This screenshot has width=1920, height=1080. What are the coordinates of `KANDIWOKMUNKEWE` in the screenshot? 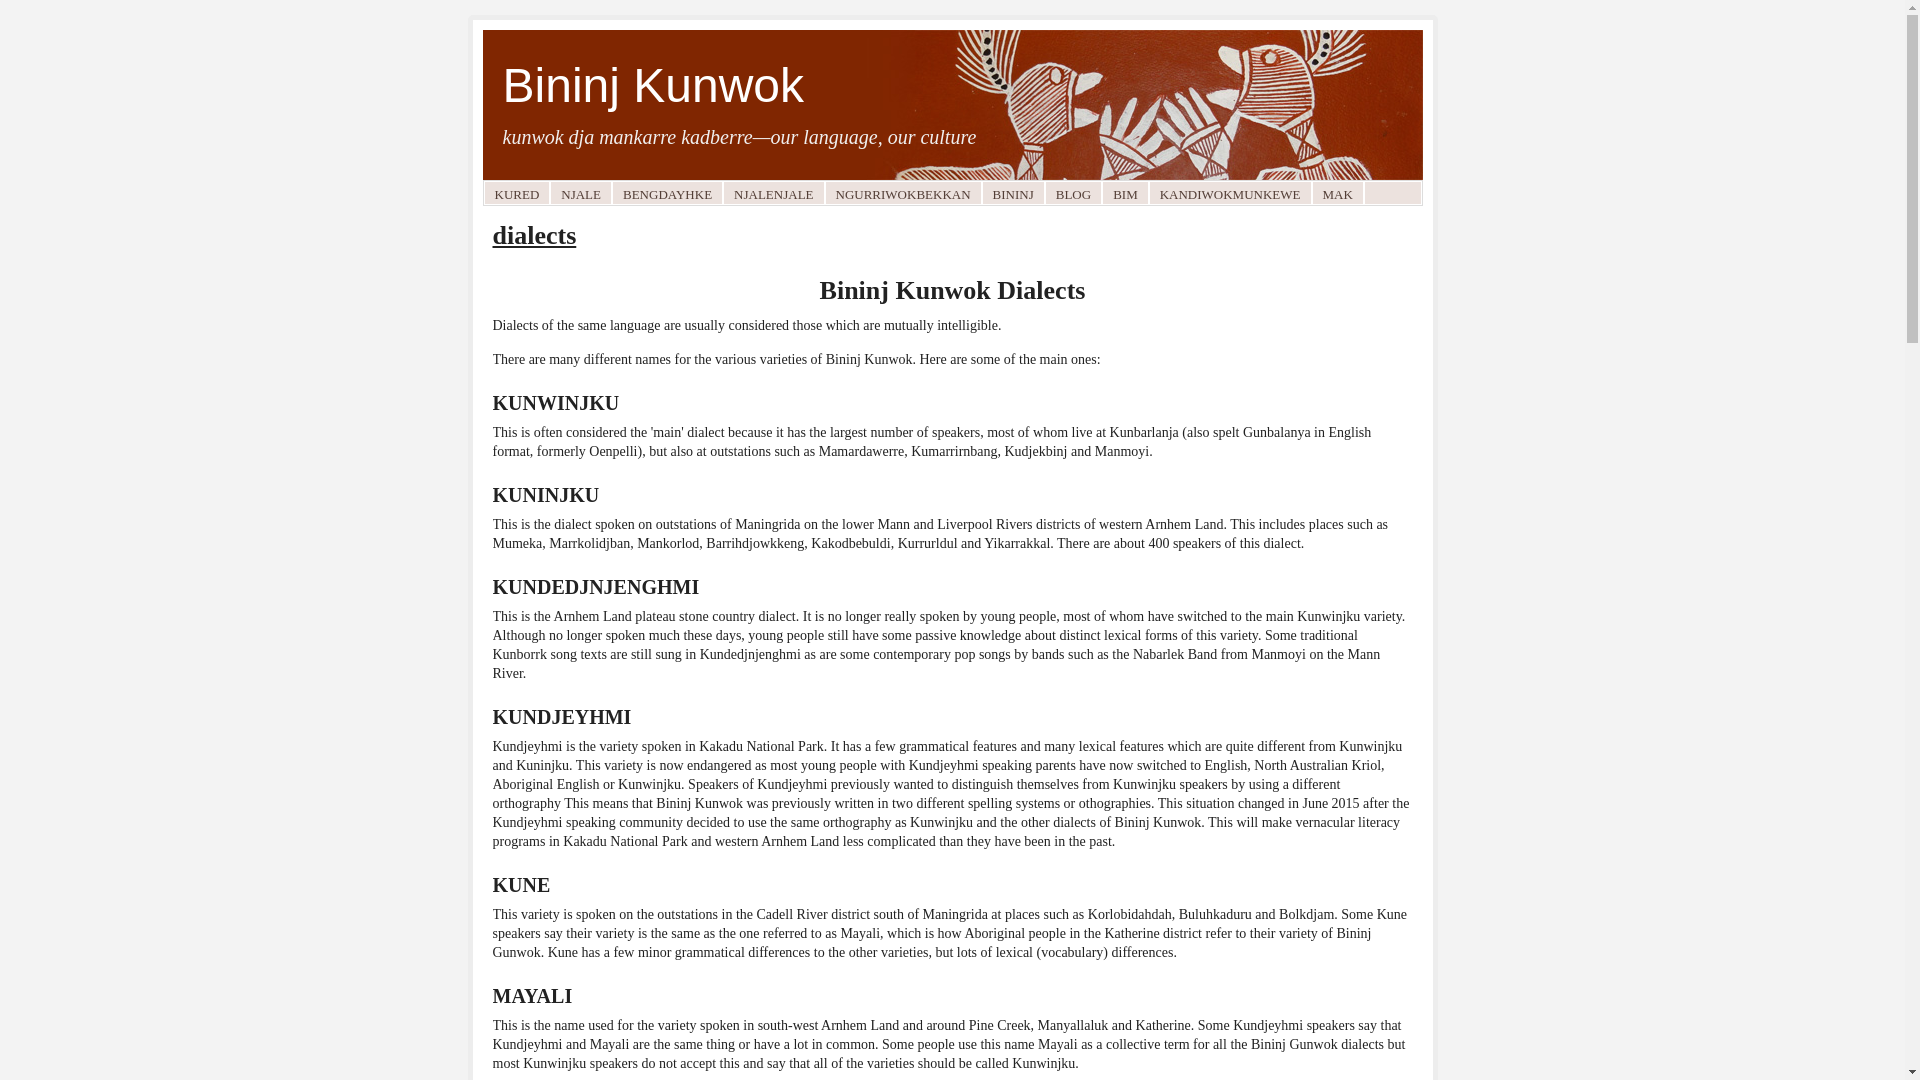 It's located at (1230, 193).